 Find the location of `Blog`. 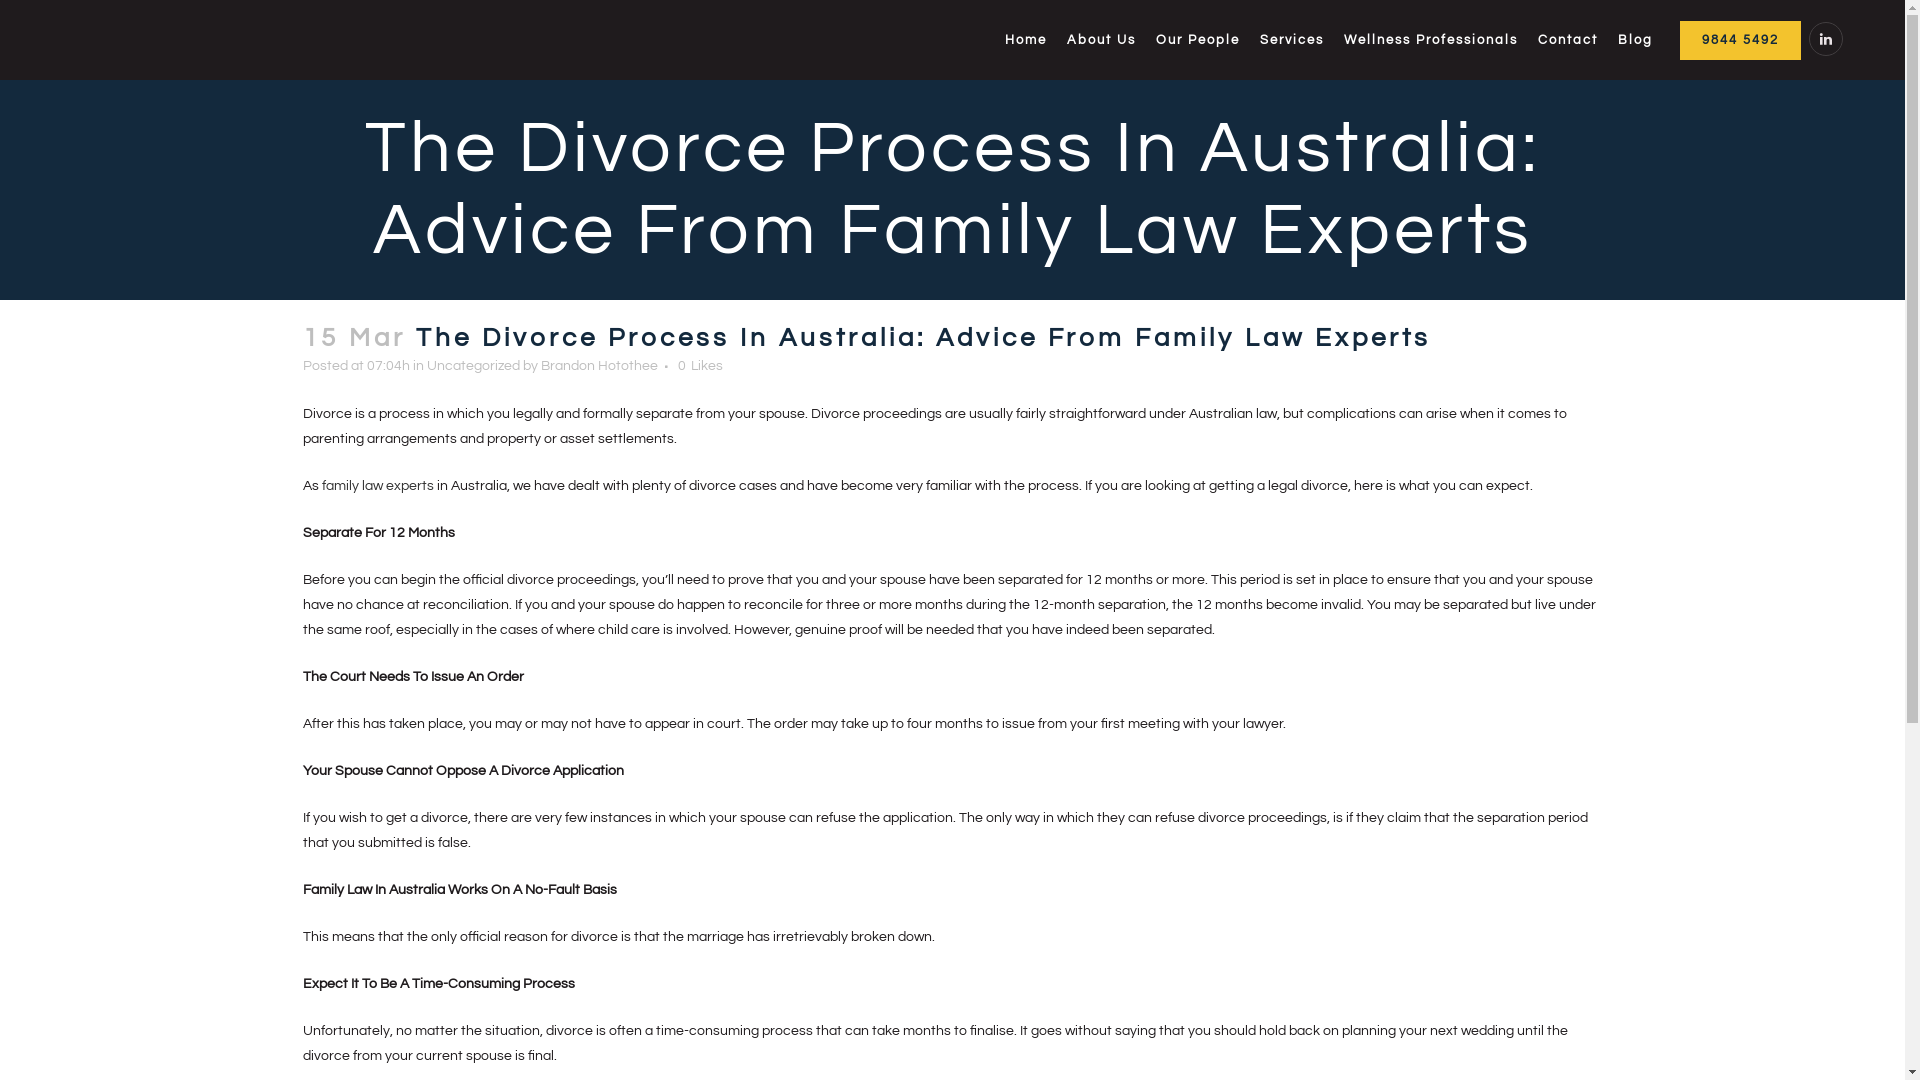

Blog is located at coordinates (1636, 40).